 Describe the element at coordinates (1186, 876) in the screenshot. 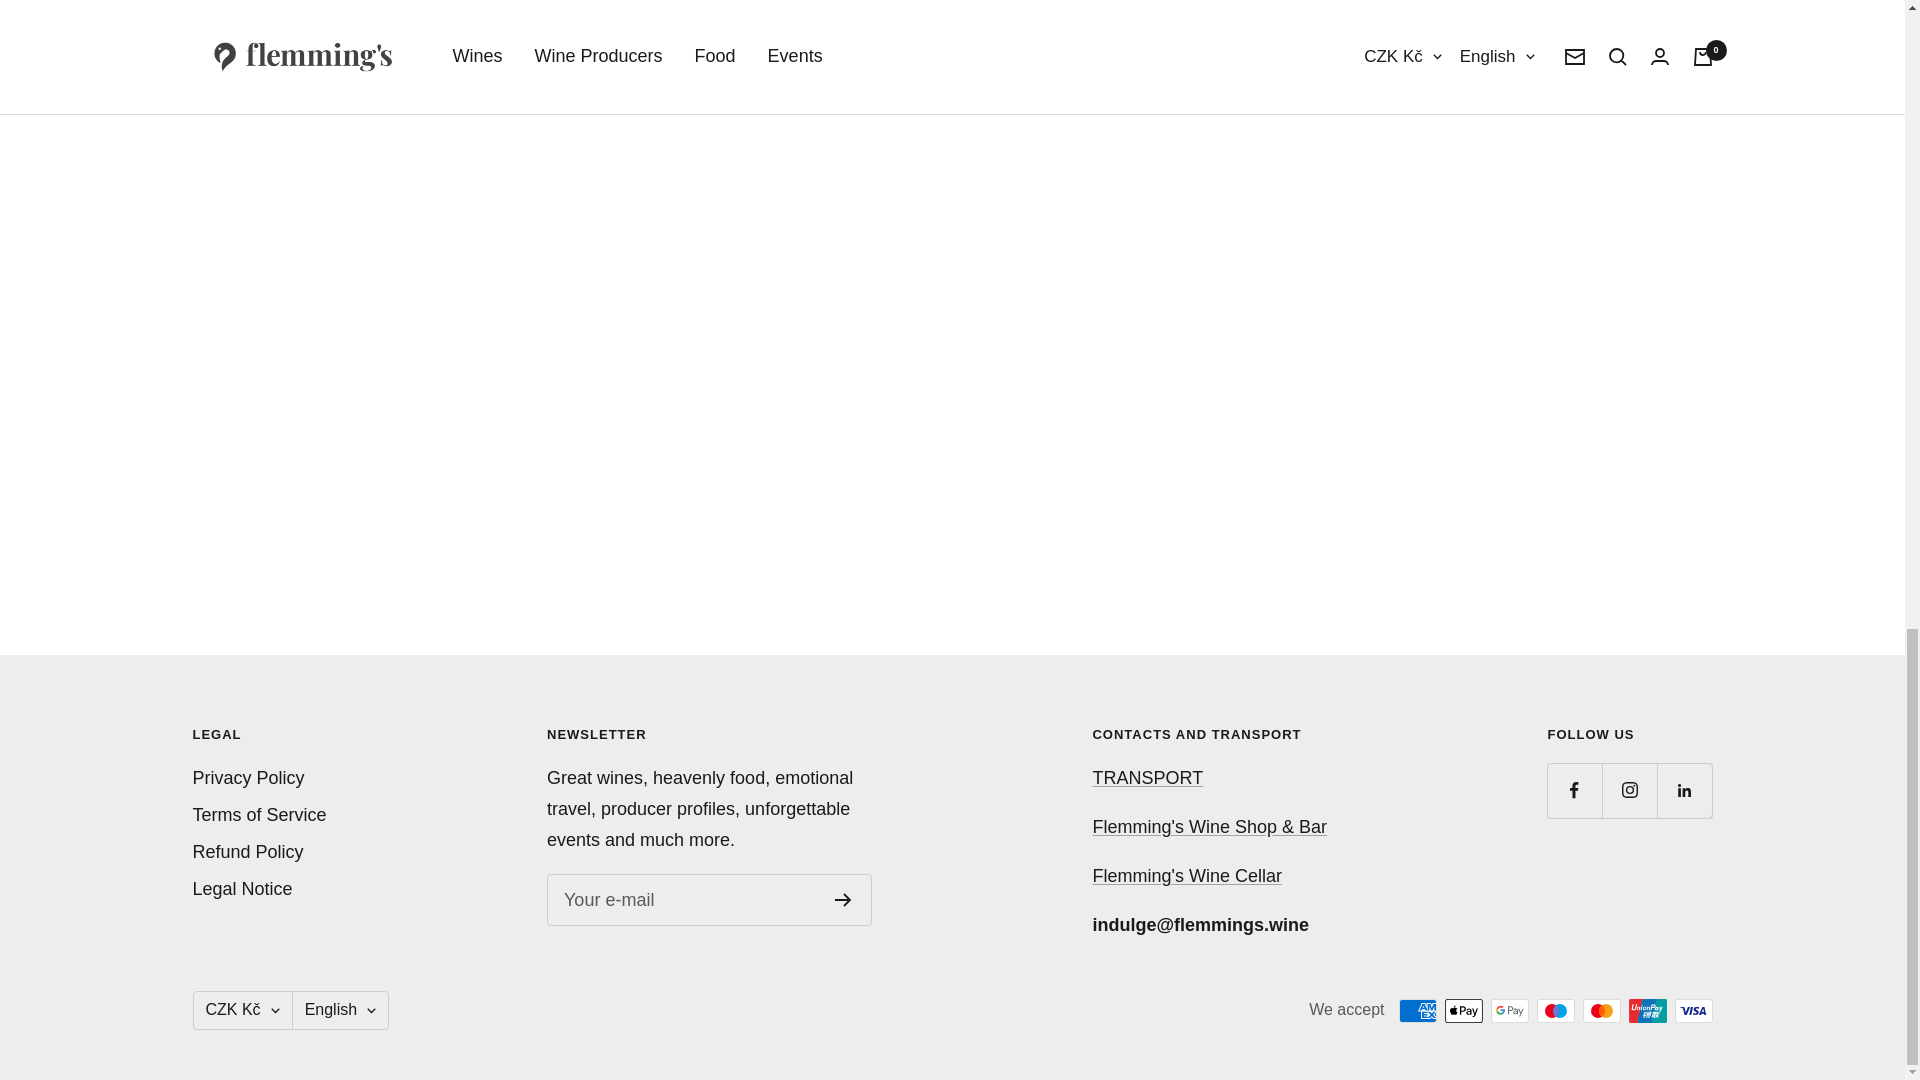

I see `Contacts Velkoobchod` at that location.